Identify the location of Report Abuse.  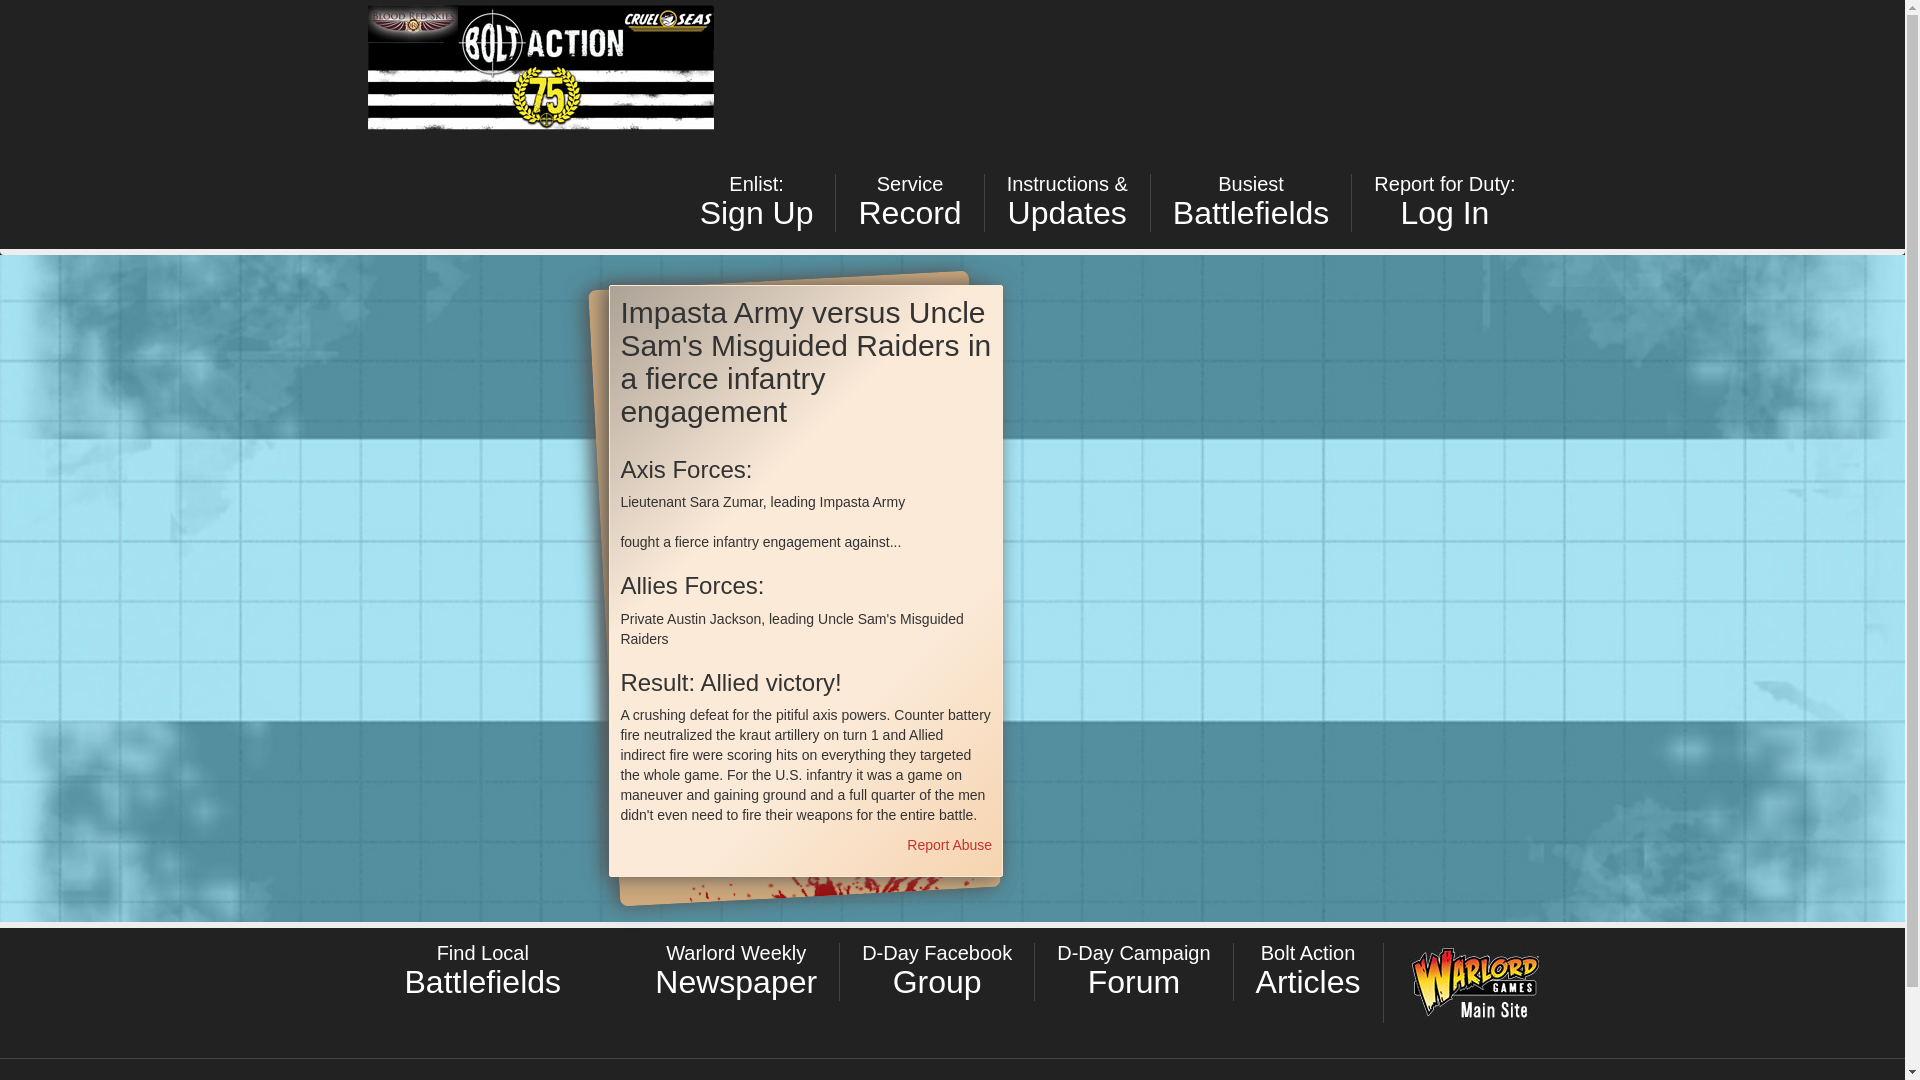
(949, 845).